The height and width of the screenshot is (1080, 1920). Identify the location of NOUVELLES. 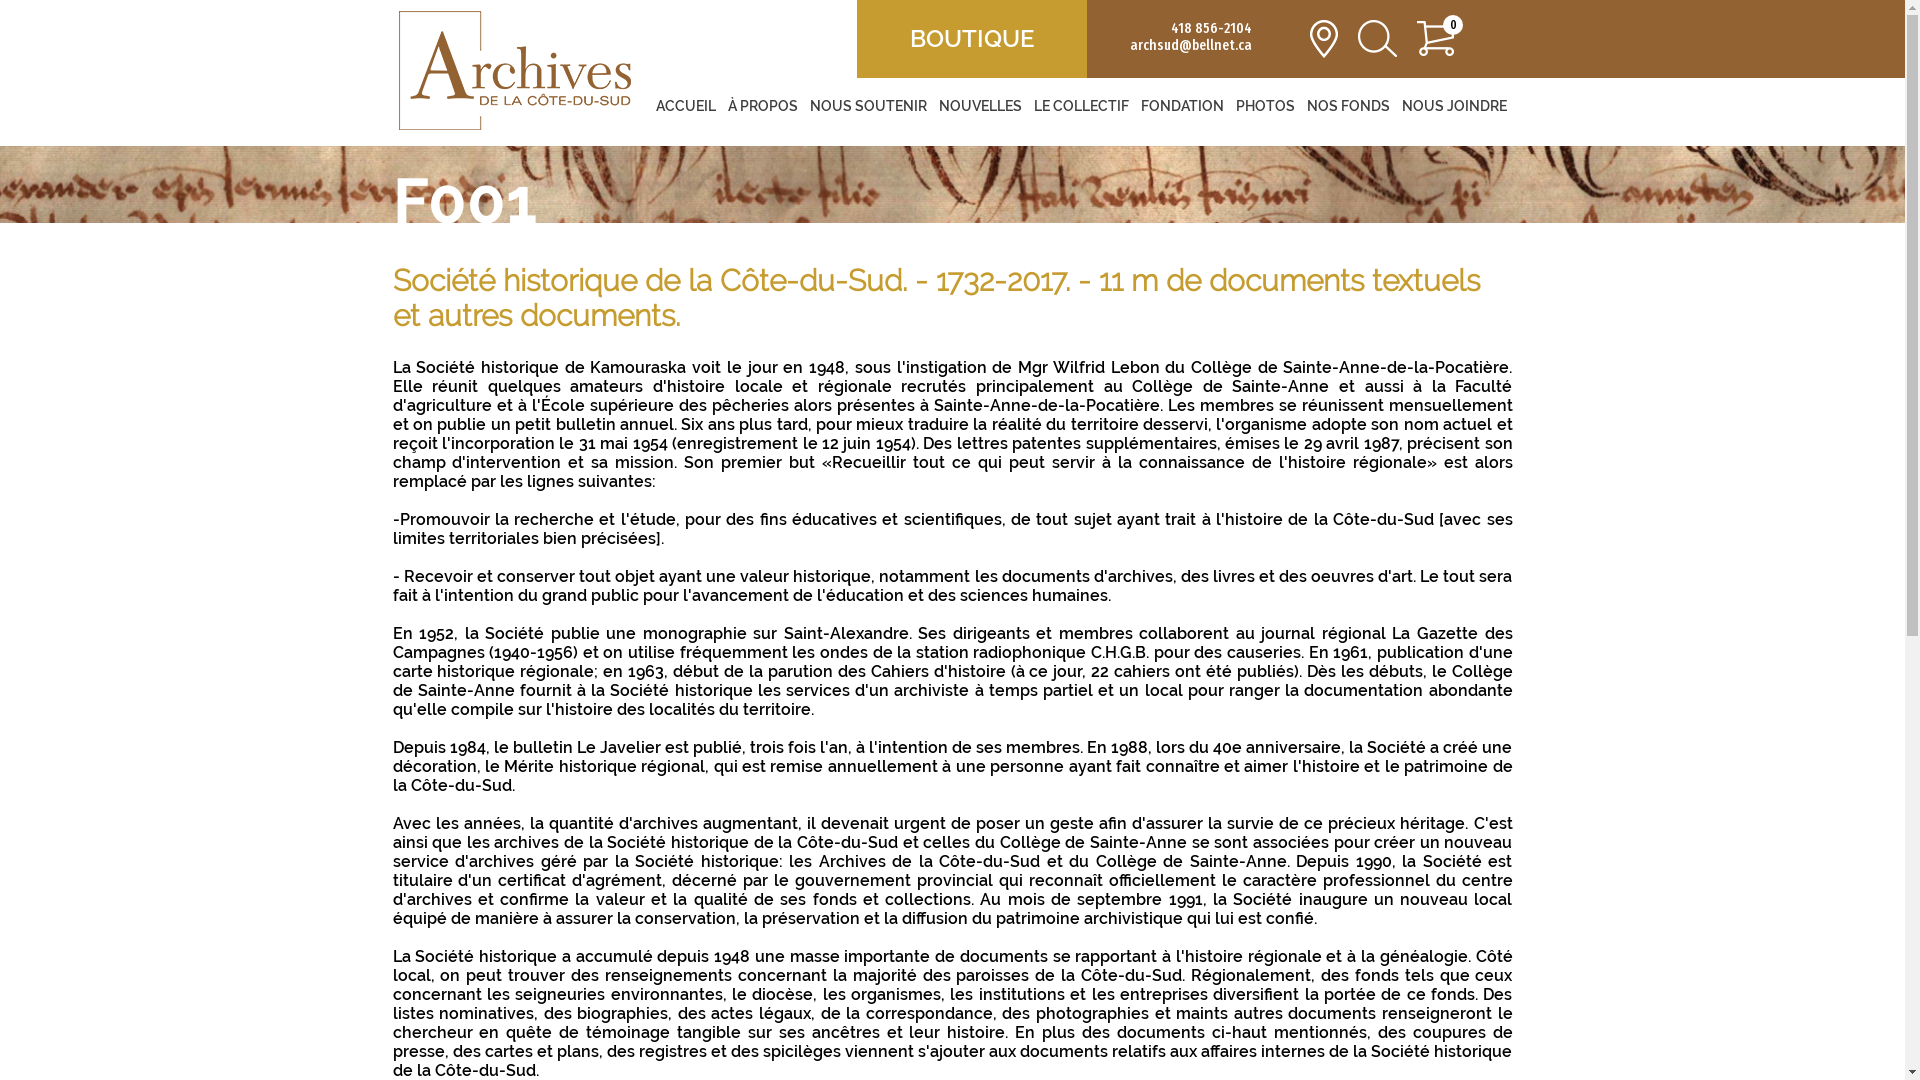
(980, 106).